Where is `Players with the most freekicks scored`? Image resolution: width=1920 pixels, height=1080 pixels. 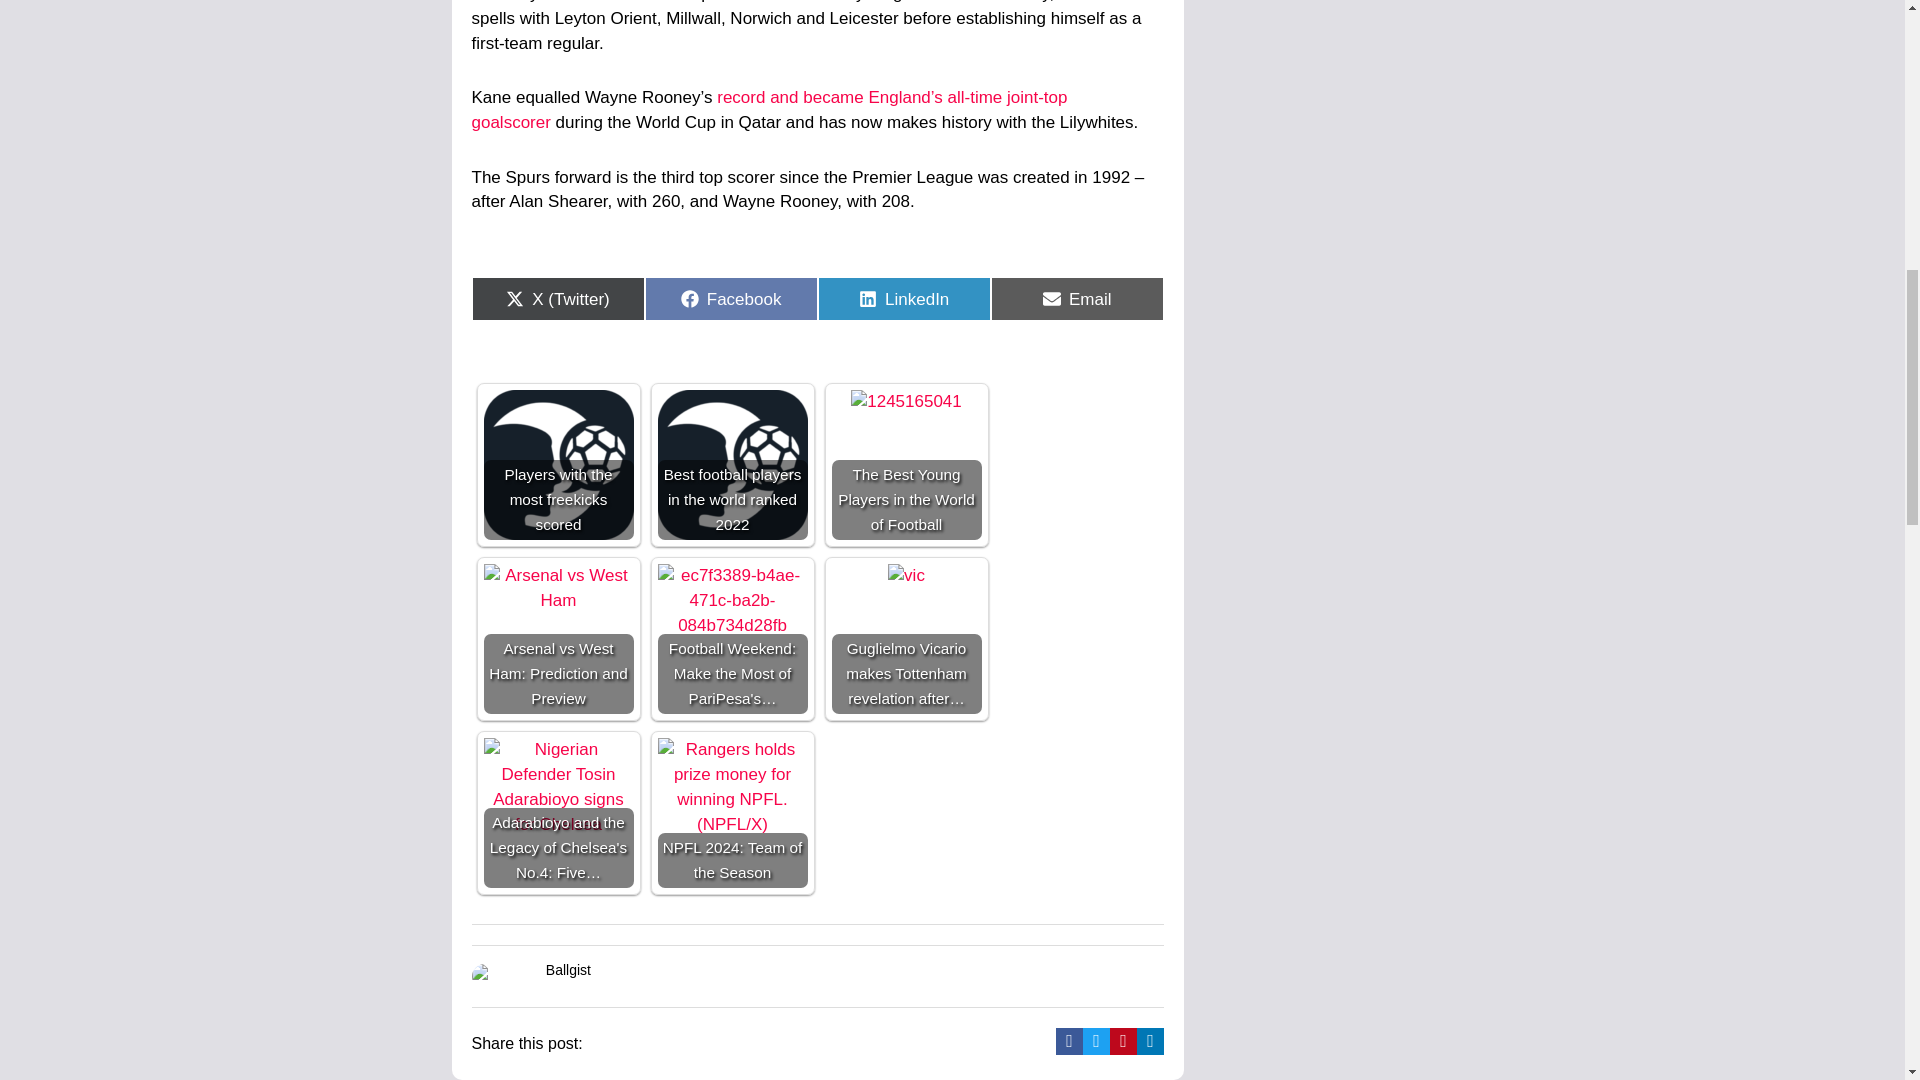
Players with the most freekicks scored is located at coordinates (558, 464).